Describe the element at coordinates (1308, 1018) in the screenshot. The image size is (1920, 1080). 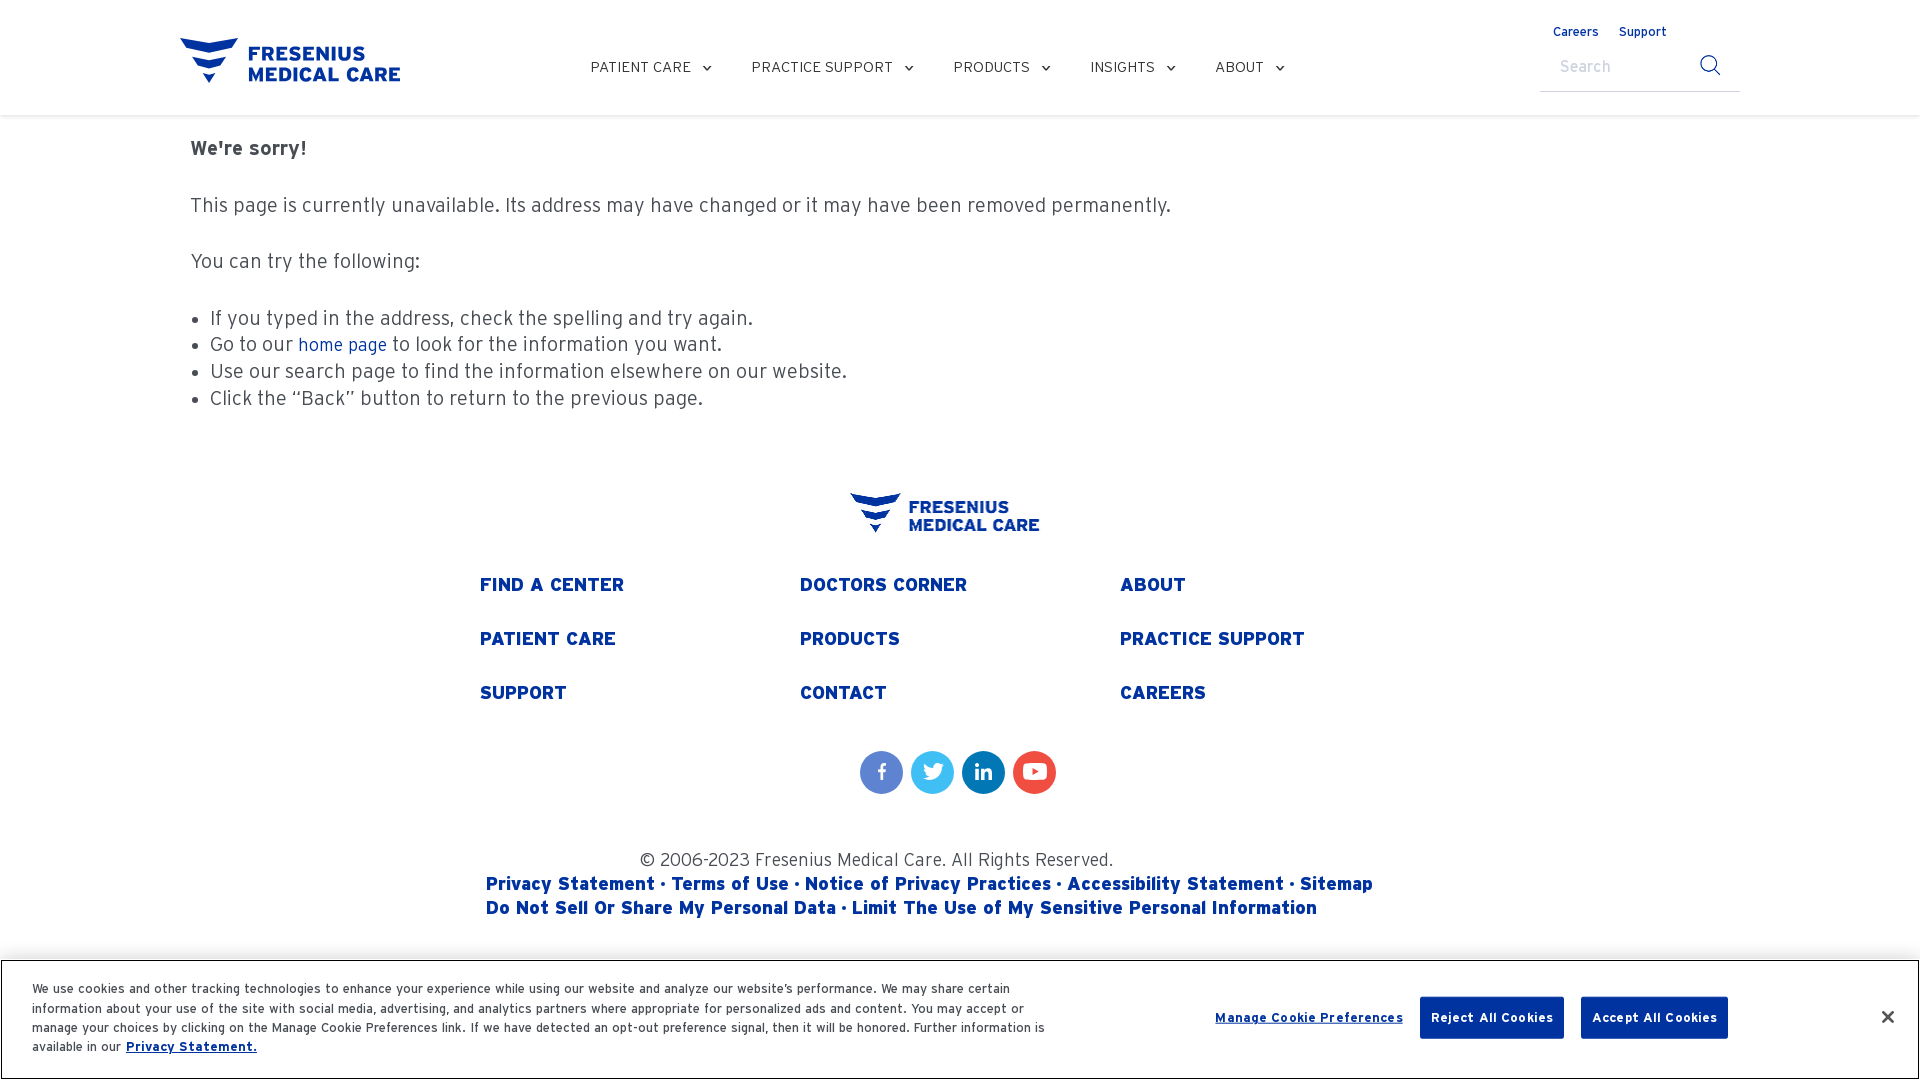
I see `Manage Cookie Preferences` at that location.